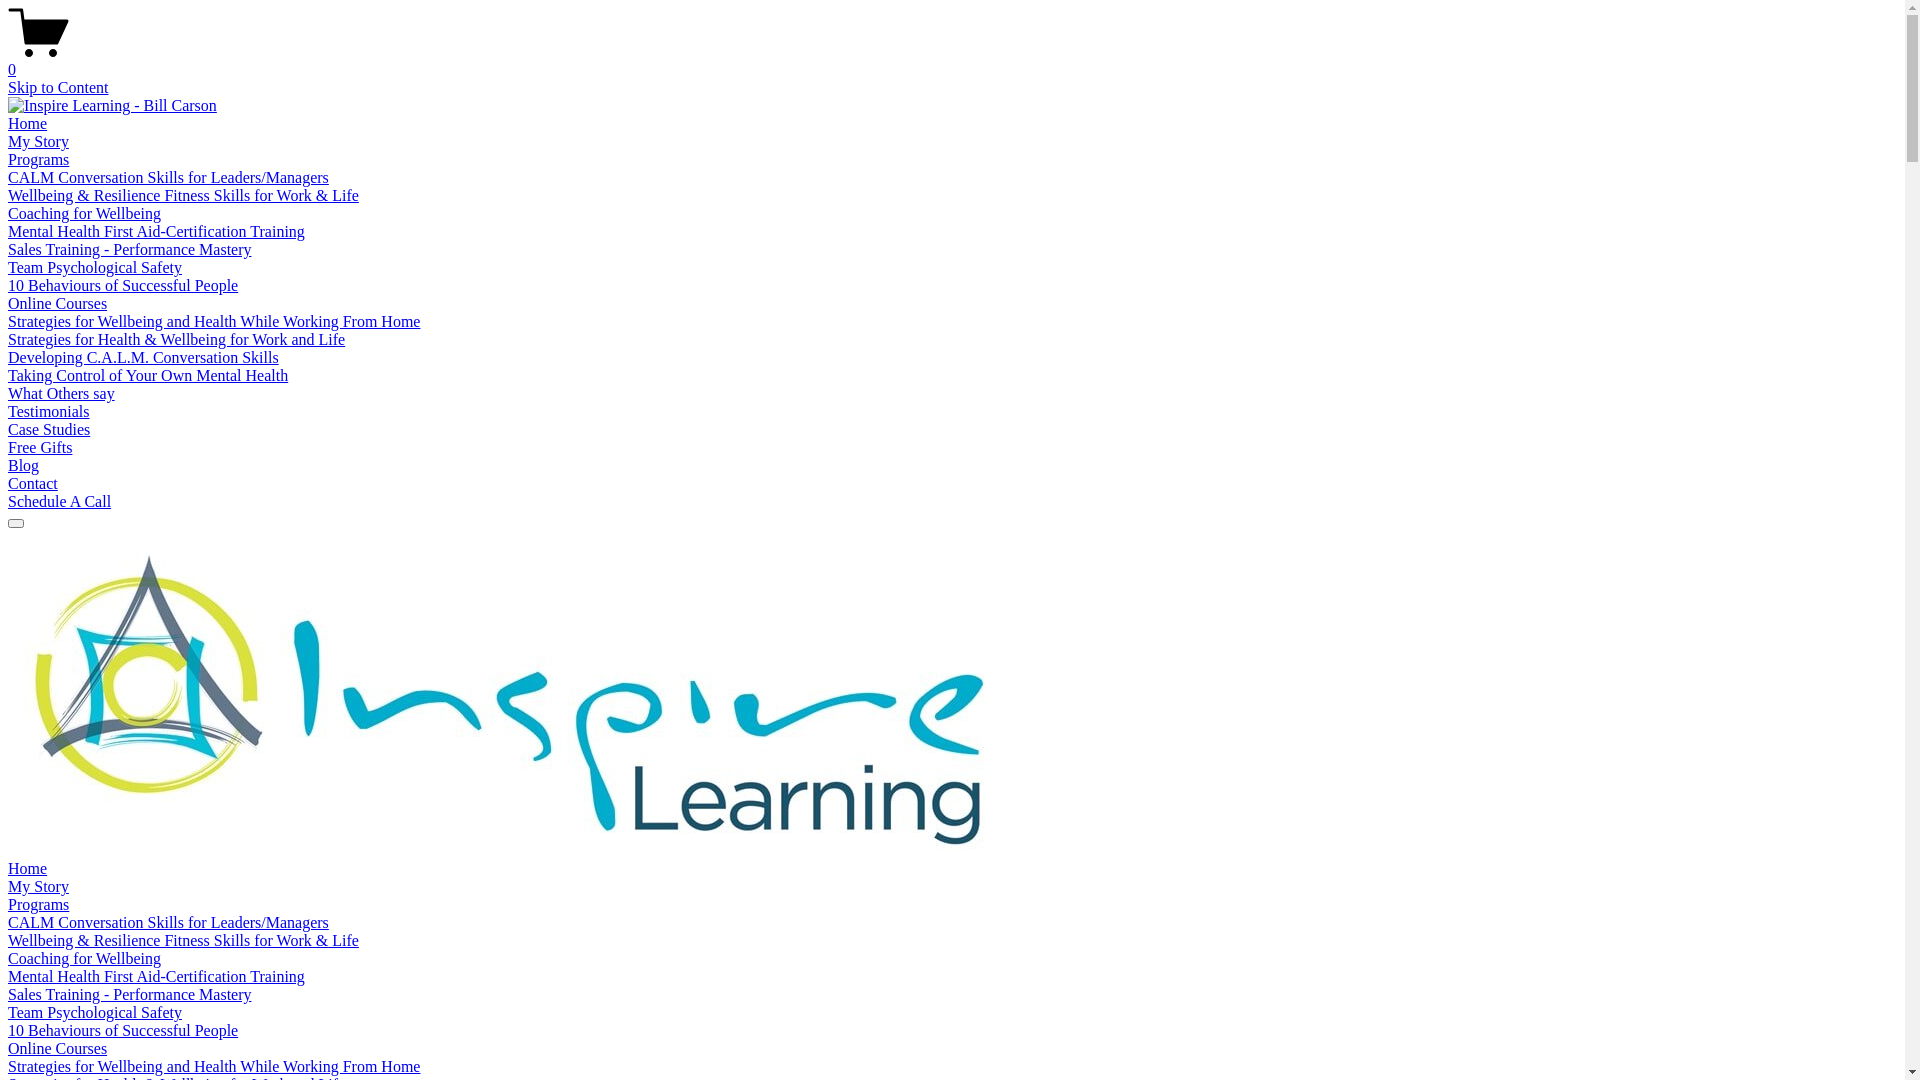 The image size is (1920, 1080). Describe the element at coordinates (49, 412) in the screenshot. I see `Testimonials` at that location.